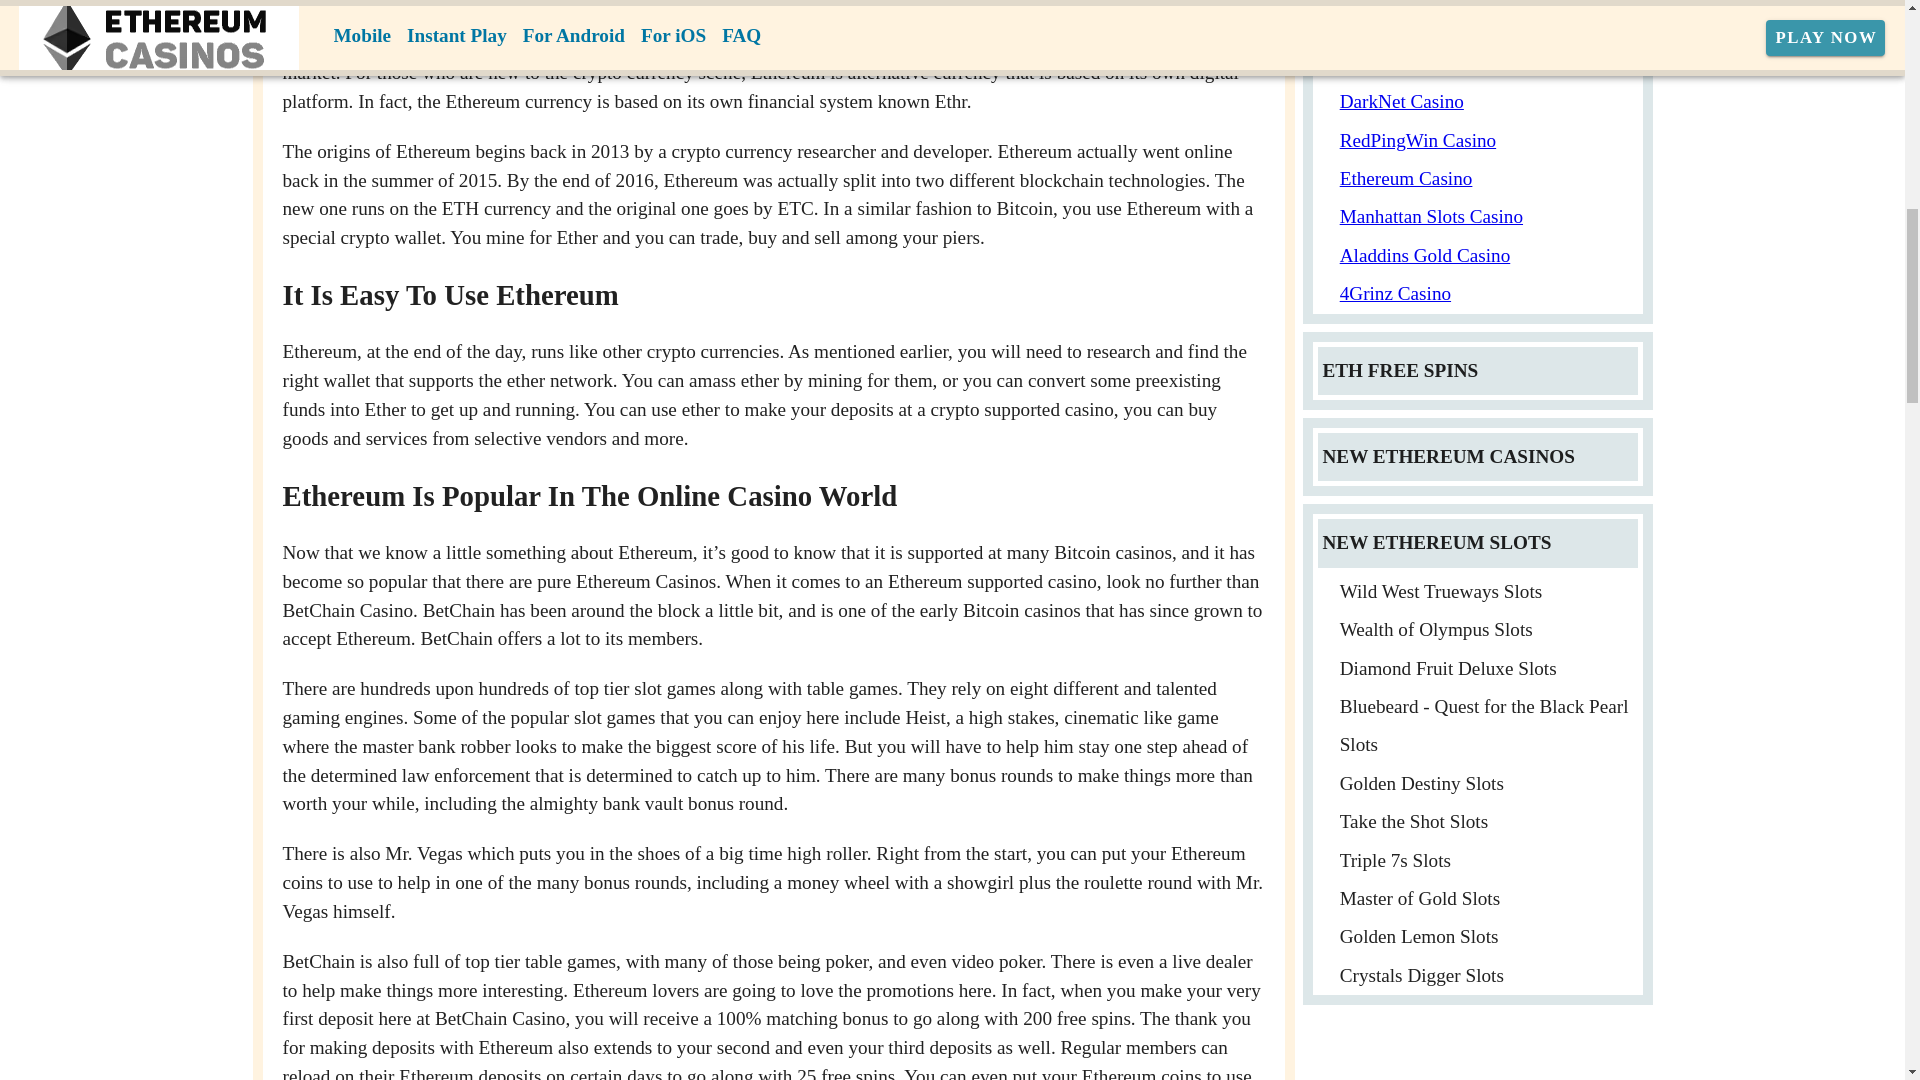 Image resolution: width=1920 pixels, height=1080 pixels. Describe the element at coordinates (1426, 255) in the screenshot. I see `Aladdins Gold Casino` at that location.